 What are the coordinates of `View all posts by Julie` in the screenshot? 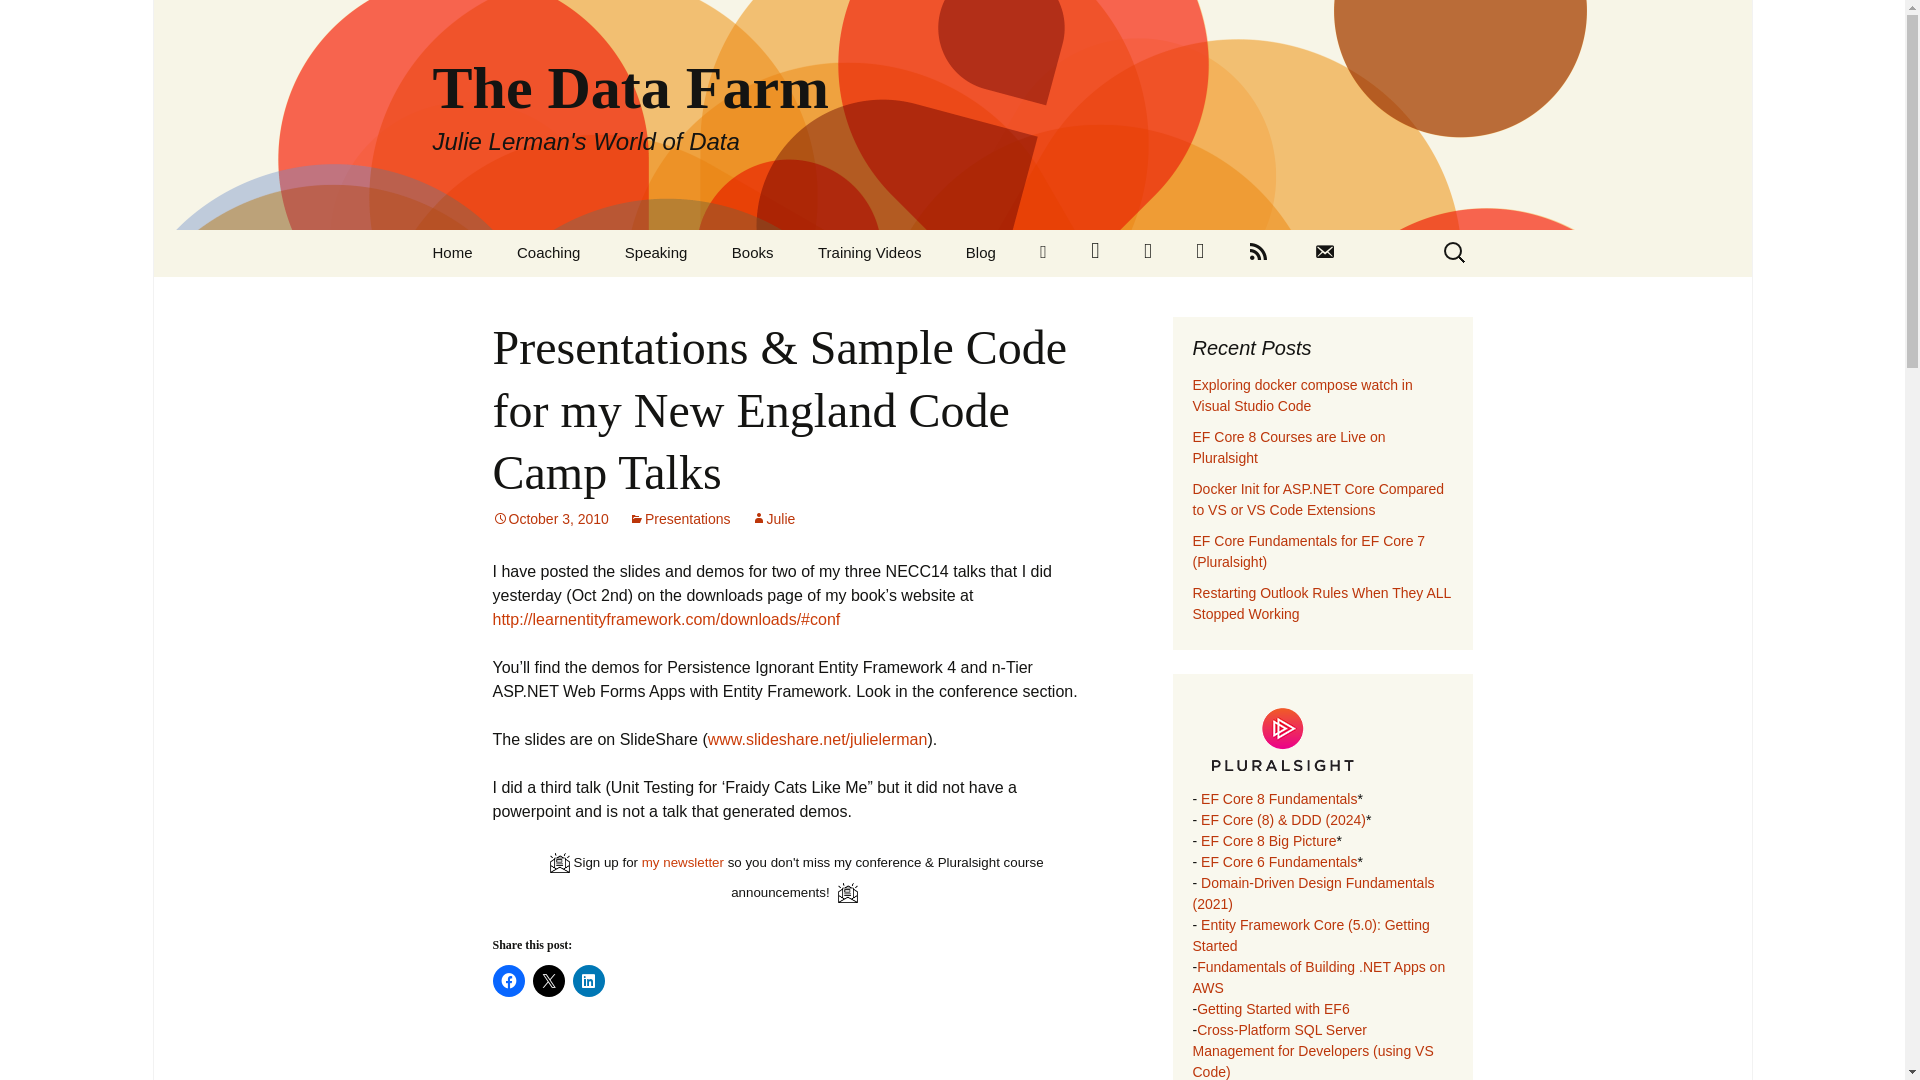 It's located at (773, 518).